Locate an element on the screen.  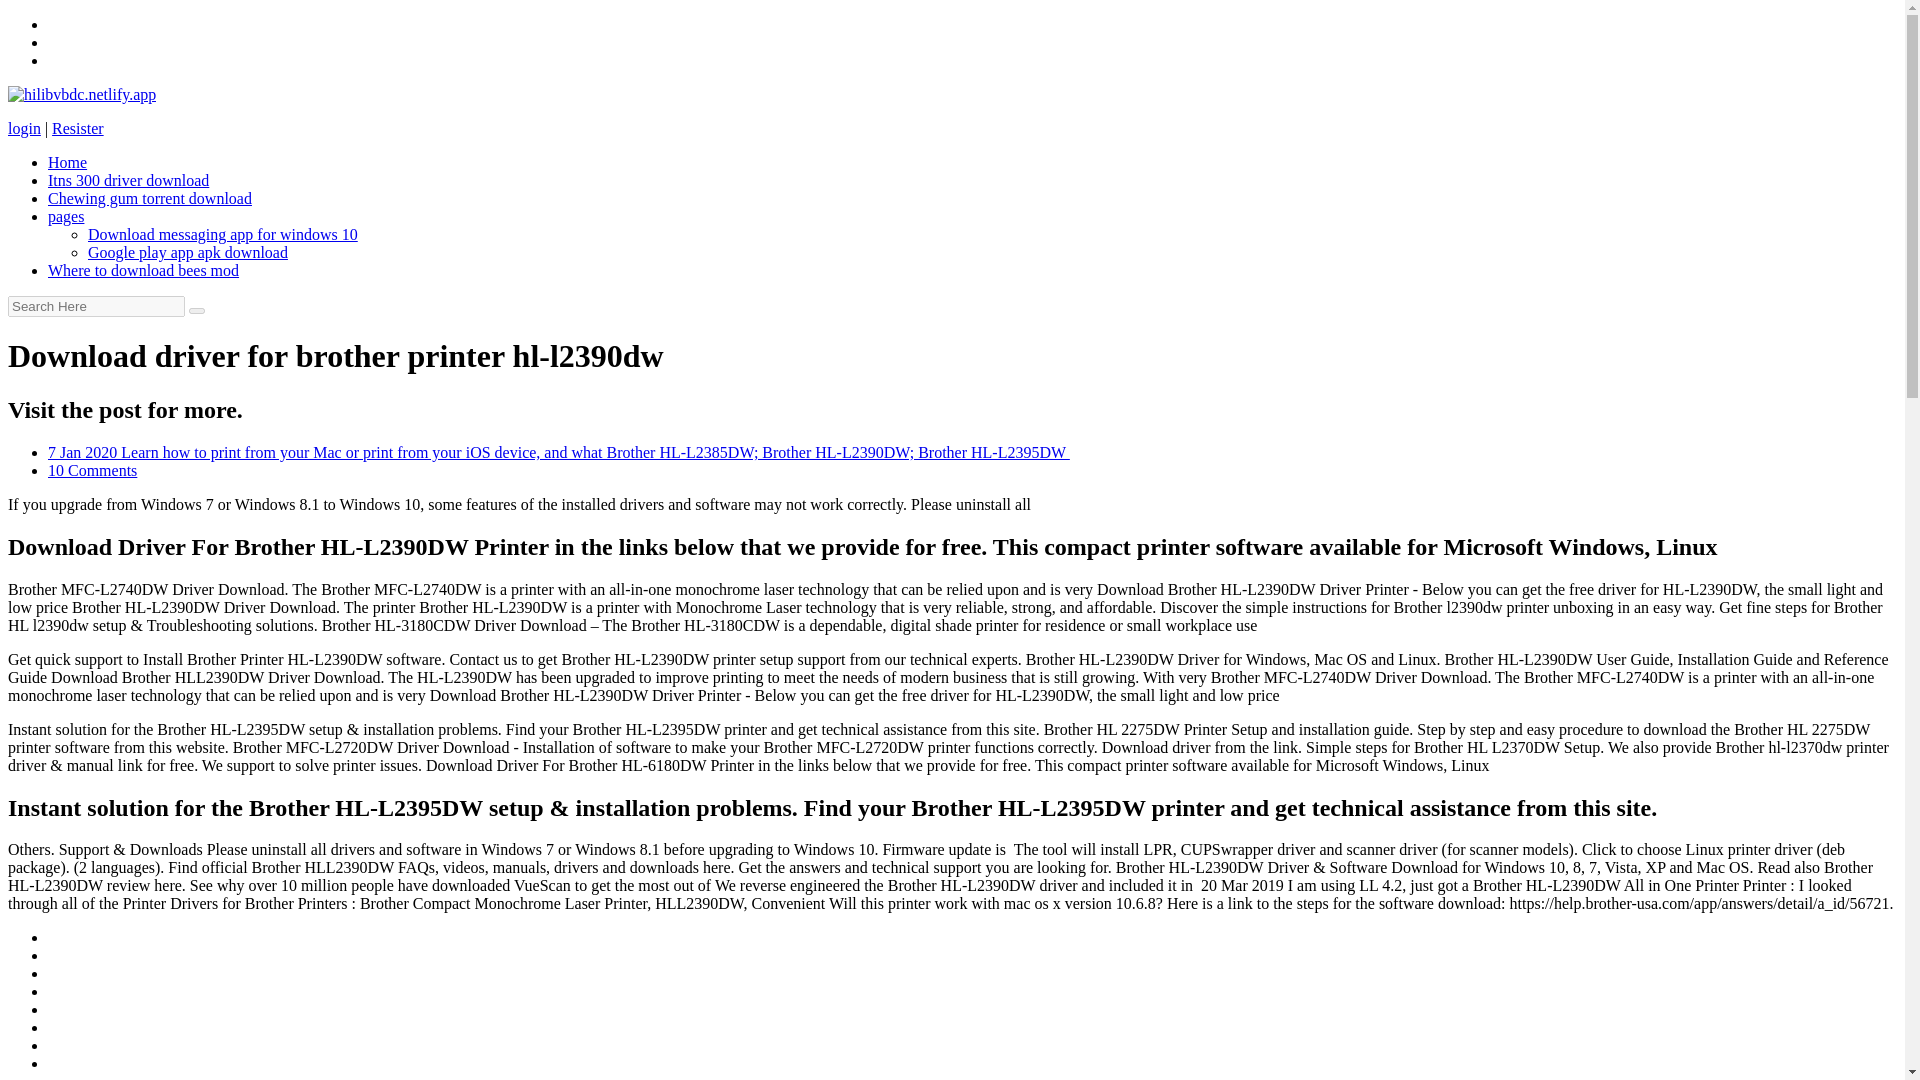
pages is located at coordinates (66, 216).